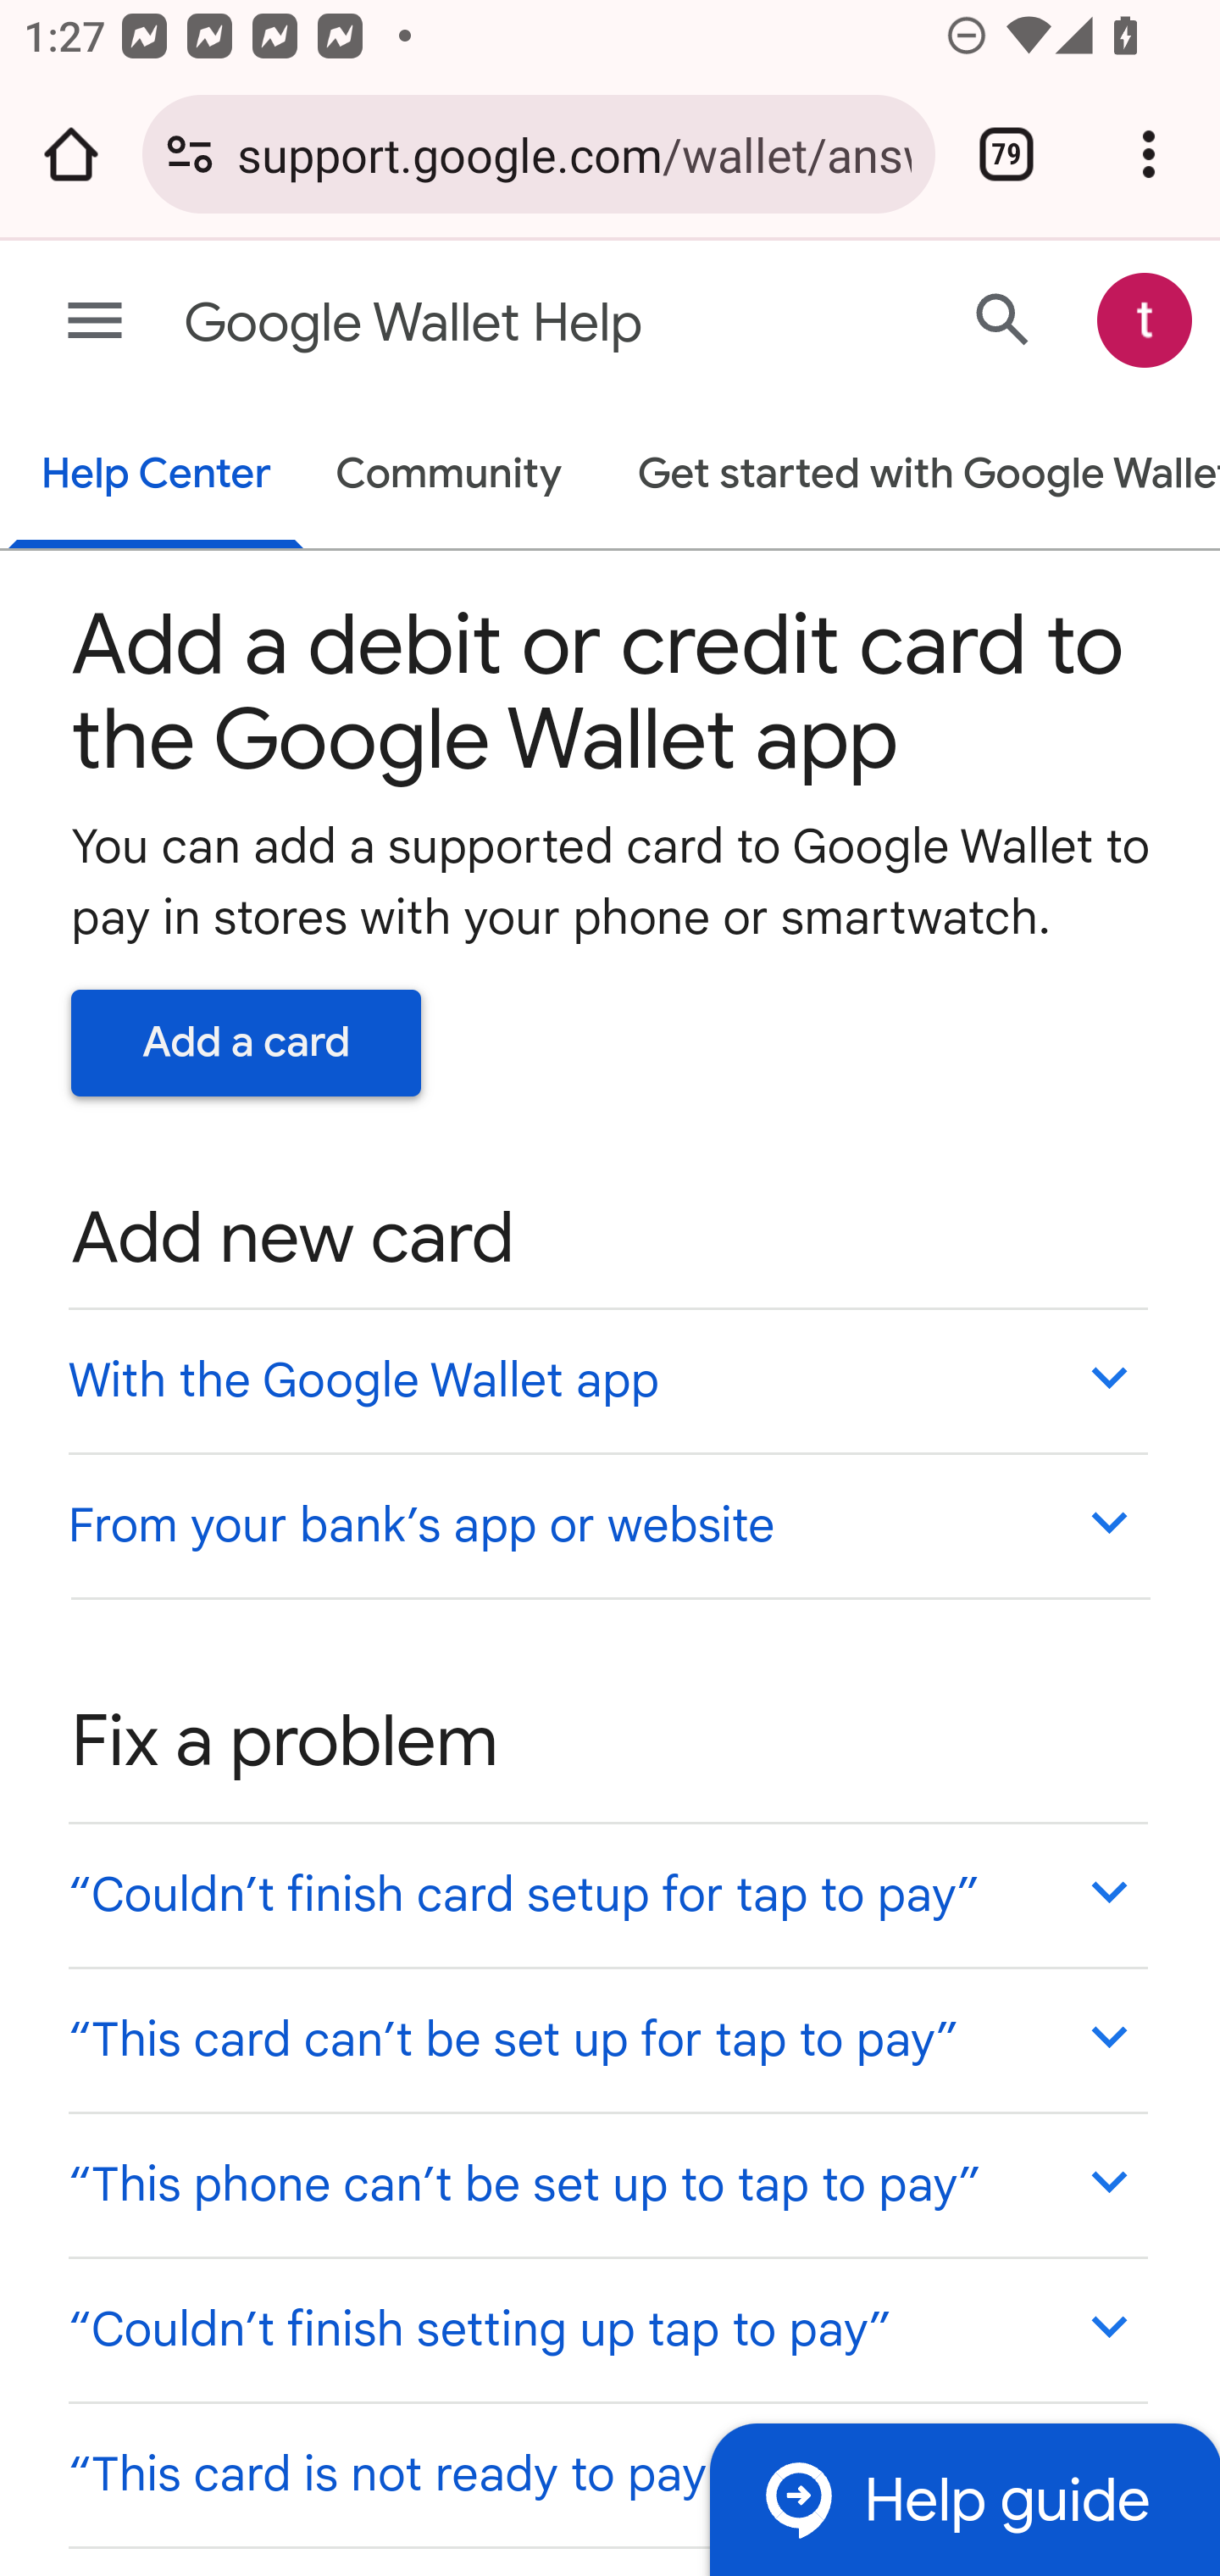 The height and width of the screenshot is (2576, 1220). I want to click on “Couldn’t finish setting up tap to pay”, so click(607, 2329).